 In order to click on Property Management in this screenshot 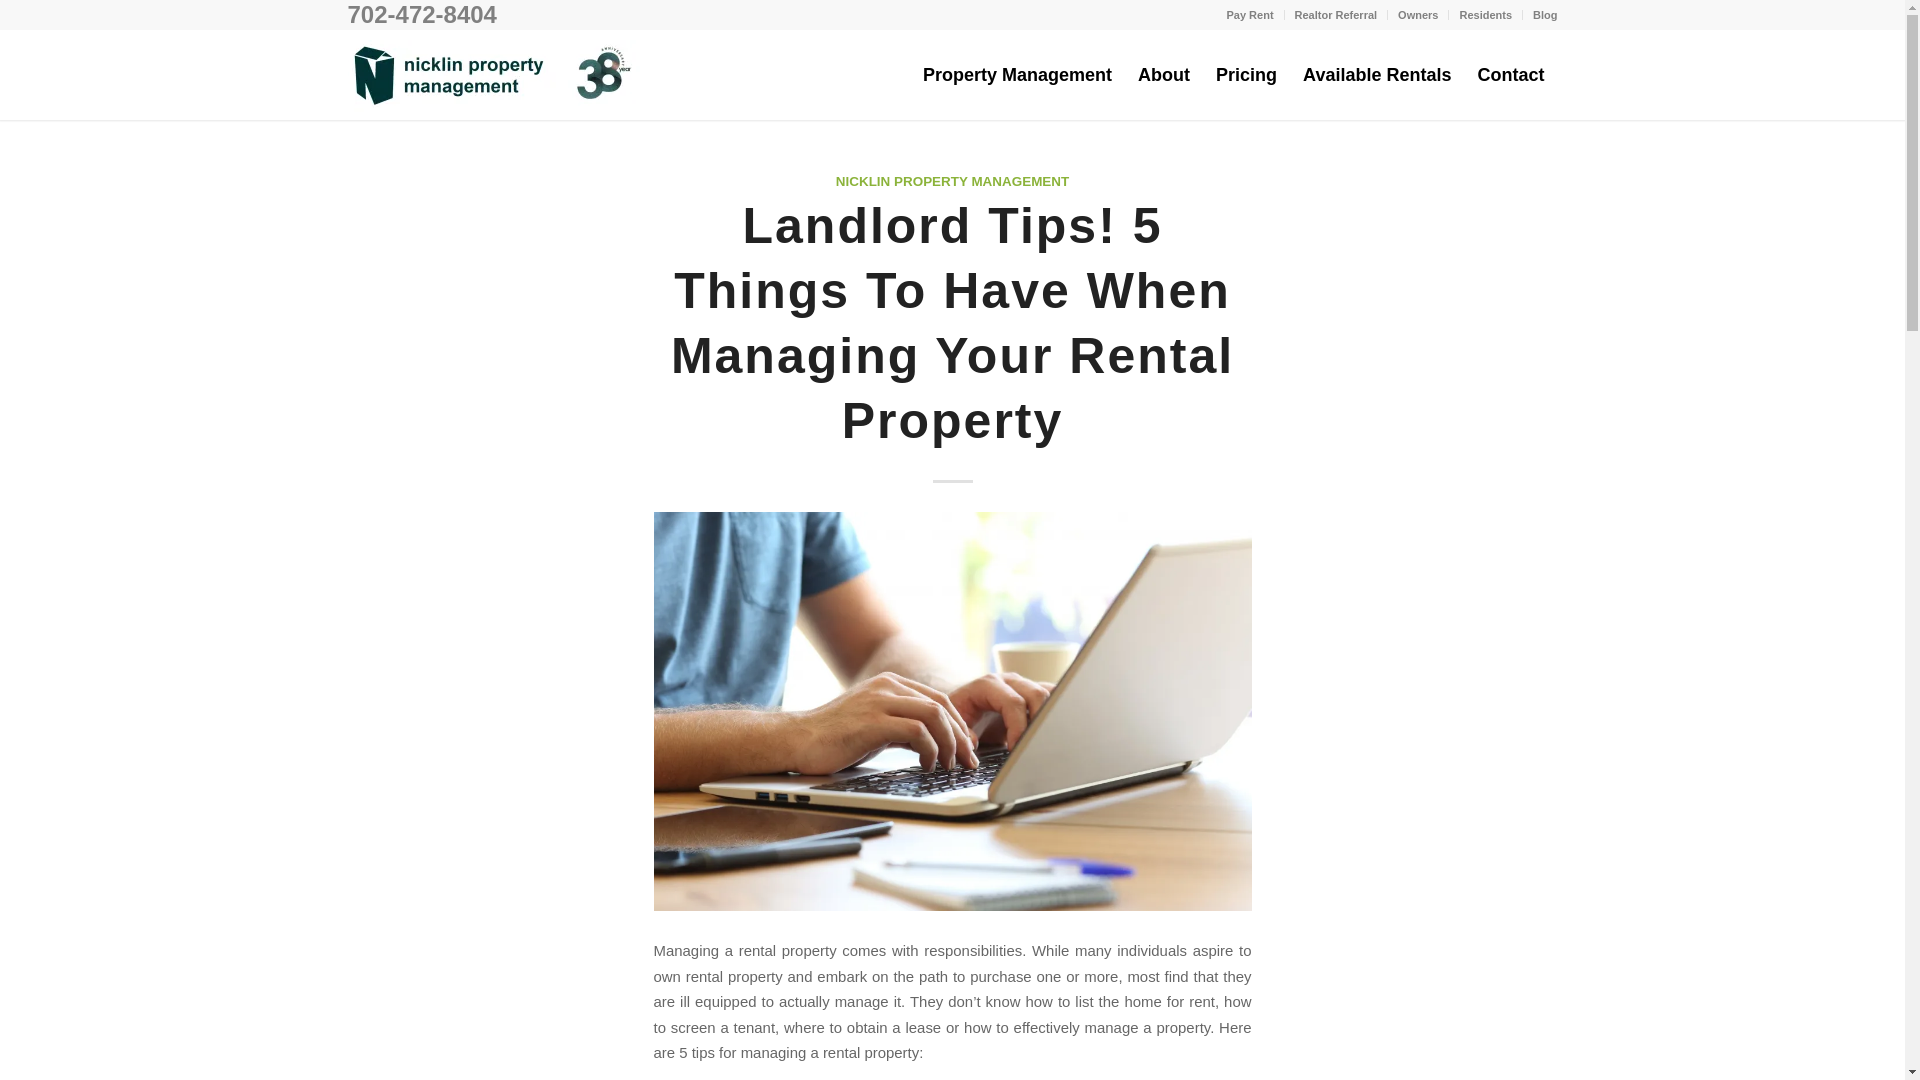, I will do `click(1018, 74)`.